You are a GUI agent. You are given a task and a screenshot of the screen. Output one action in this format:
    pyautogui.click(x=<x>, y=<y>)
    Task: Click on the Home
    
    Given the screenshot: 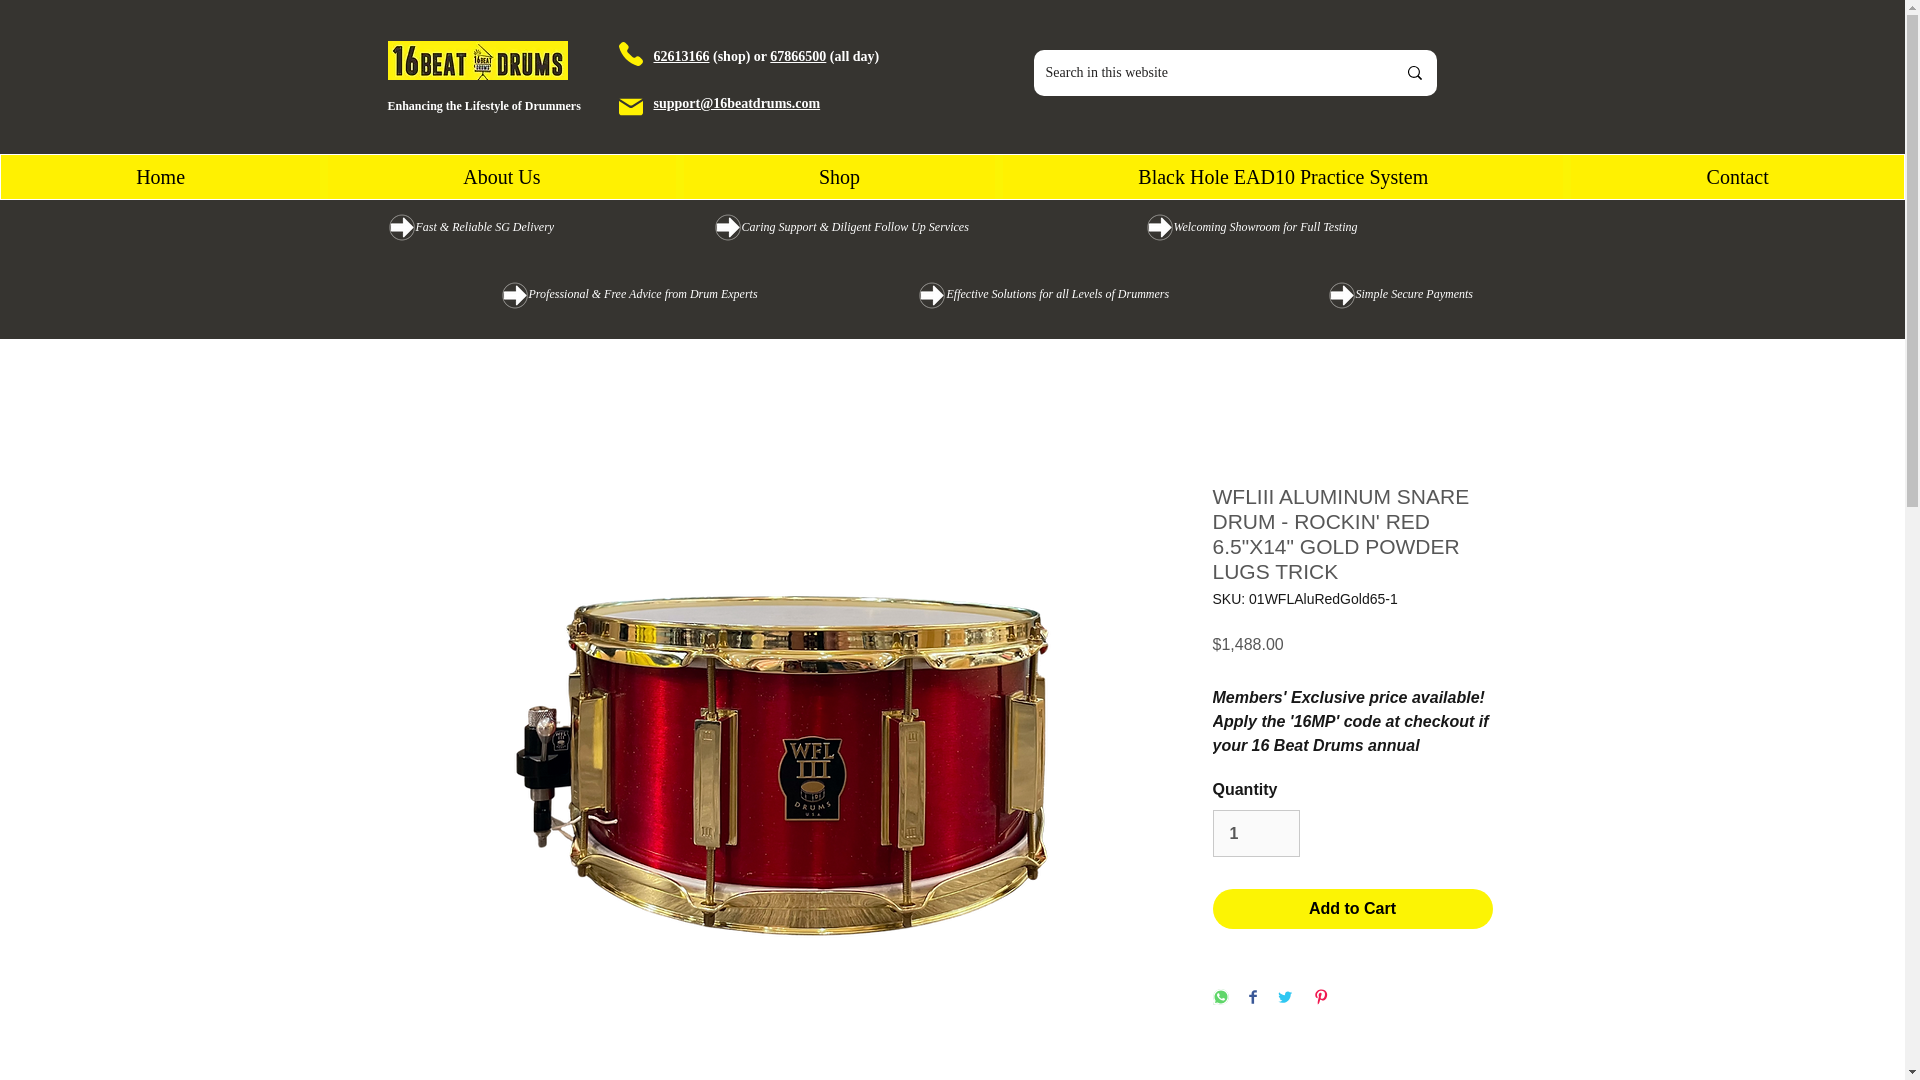 What is the action you would take?
    pyautogui.click(x=160, y=176)
    